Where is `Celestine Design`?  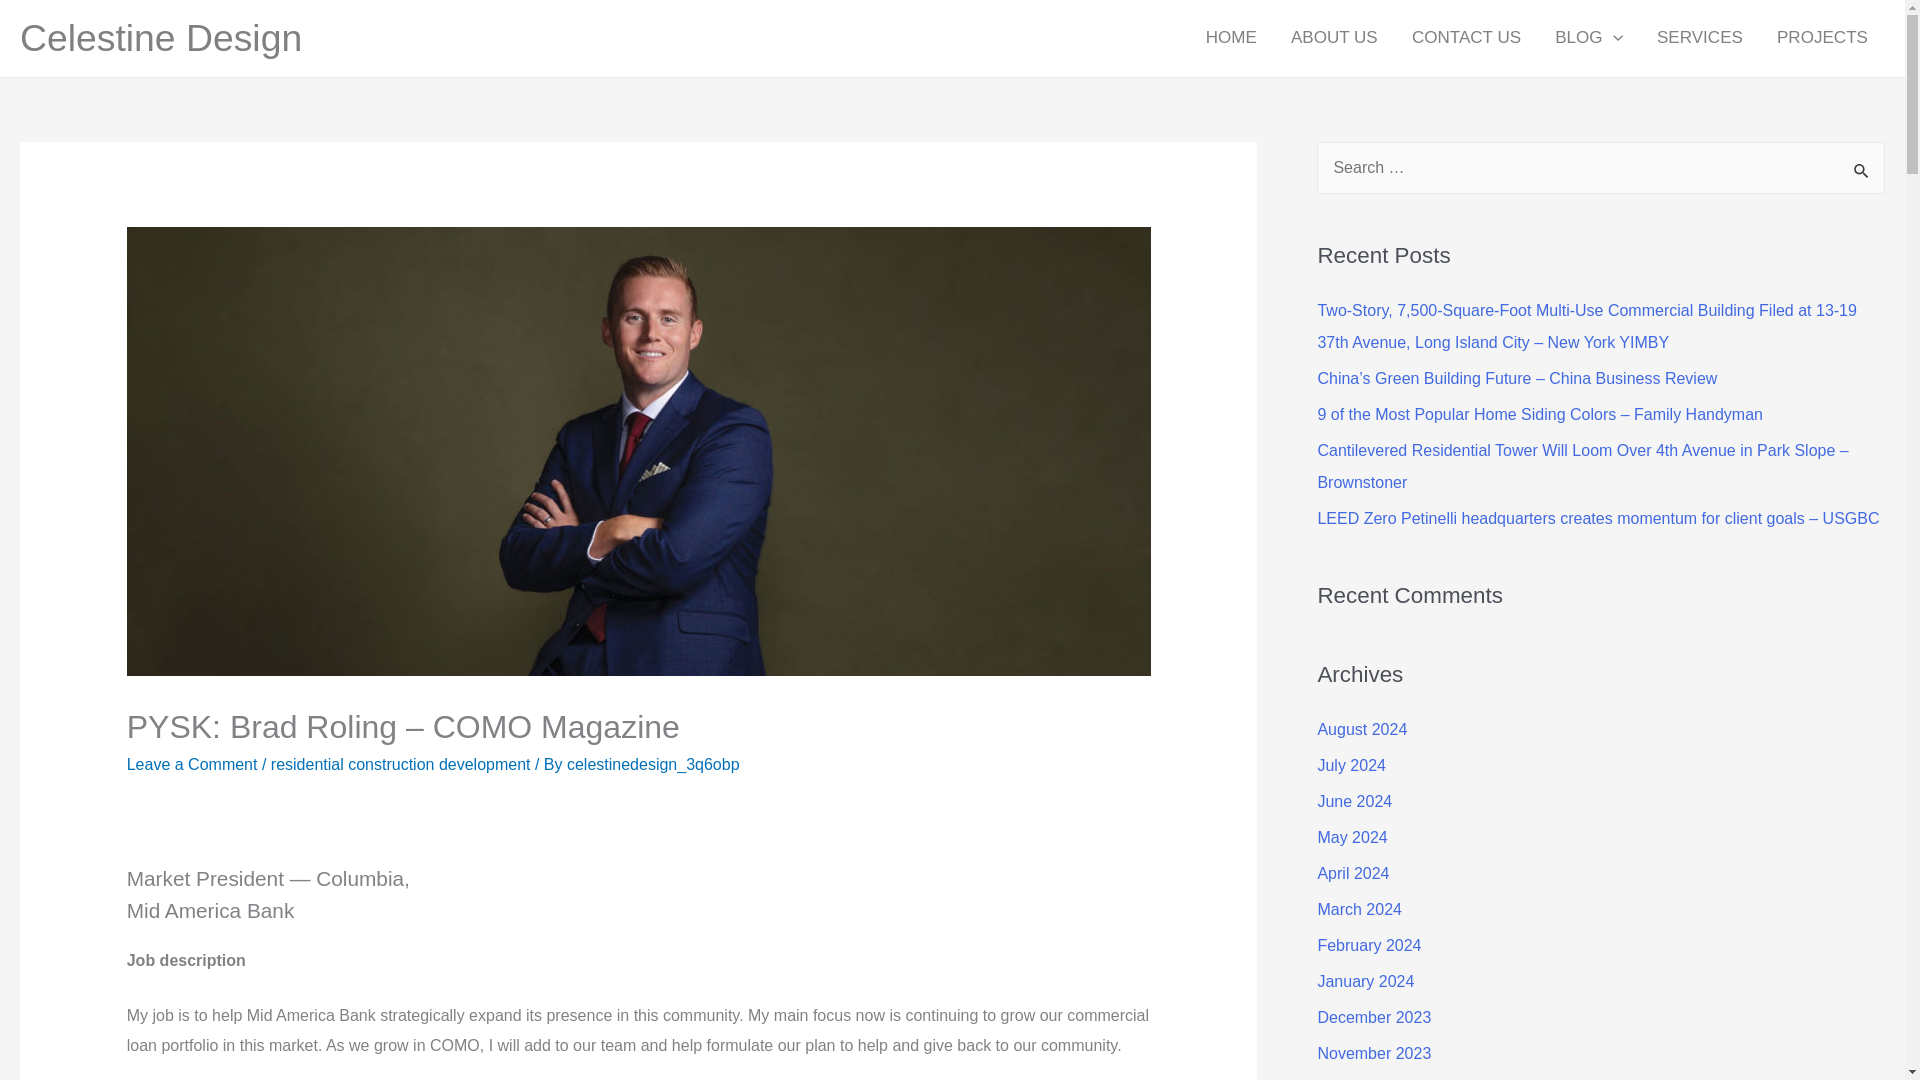
Celestine Design is located at coordinates (160, 38).